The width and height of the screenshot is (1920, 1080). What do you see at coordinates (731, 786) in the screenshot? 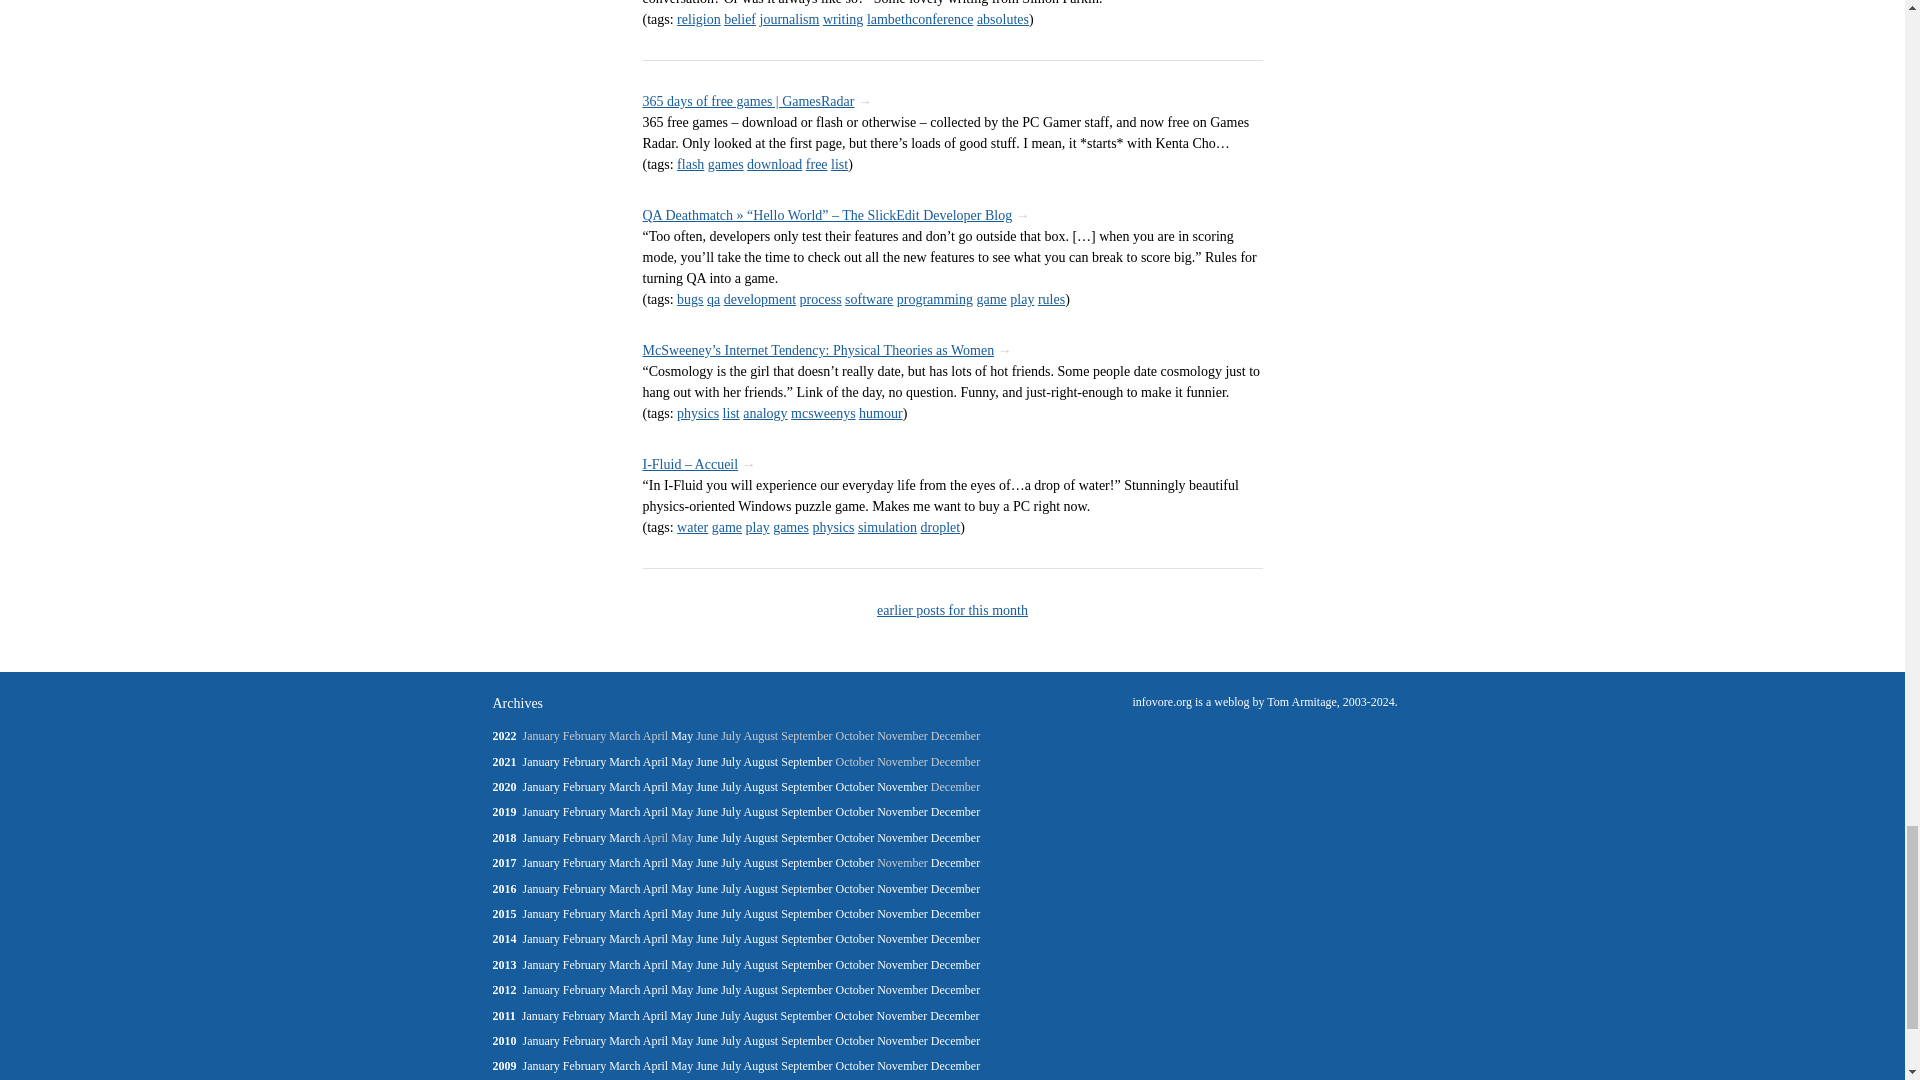
I see `July 2020` at bounding box center [731, 786].